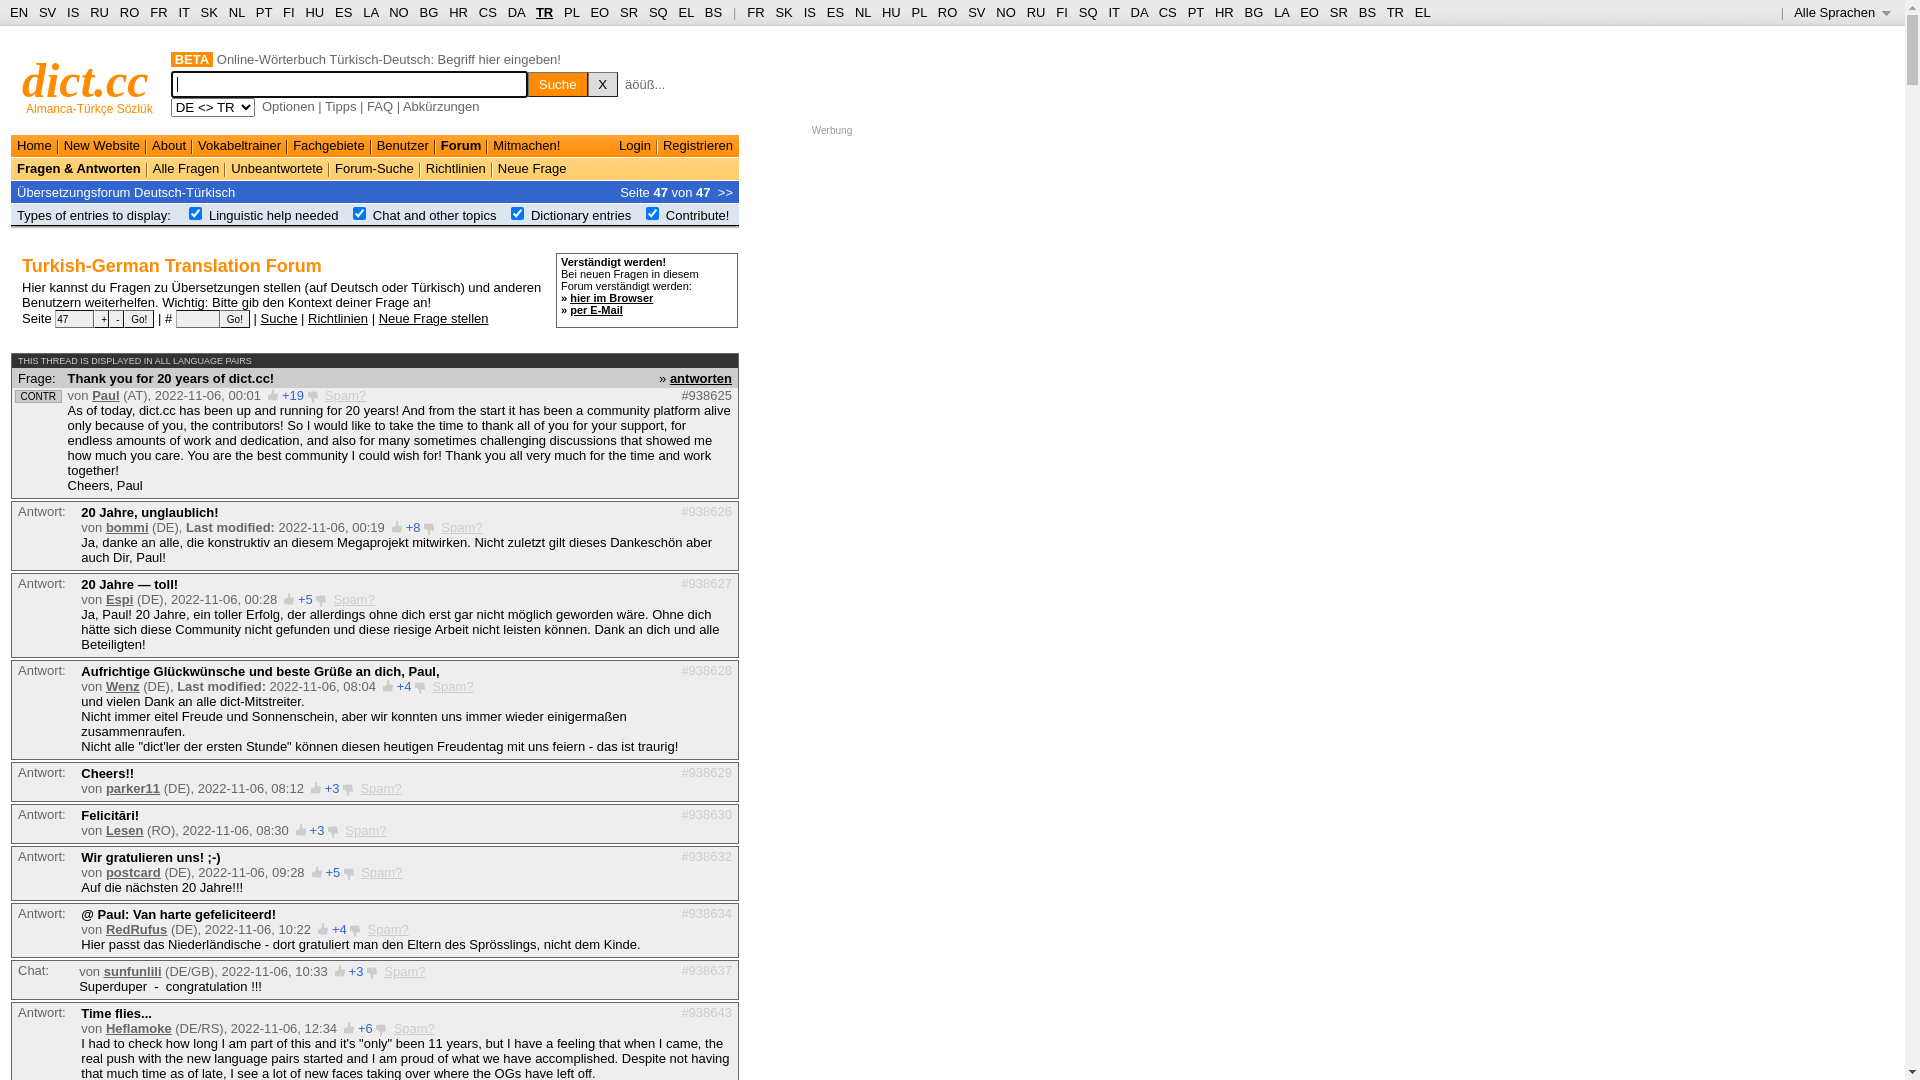  Describe the element at coordinates (1140, 12) in the screenshot. I see `DA` at that location.